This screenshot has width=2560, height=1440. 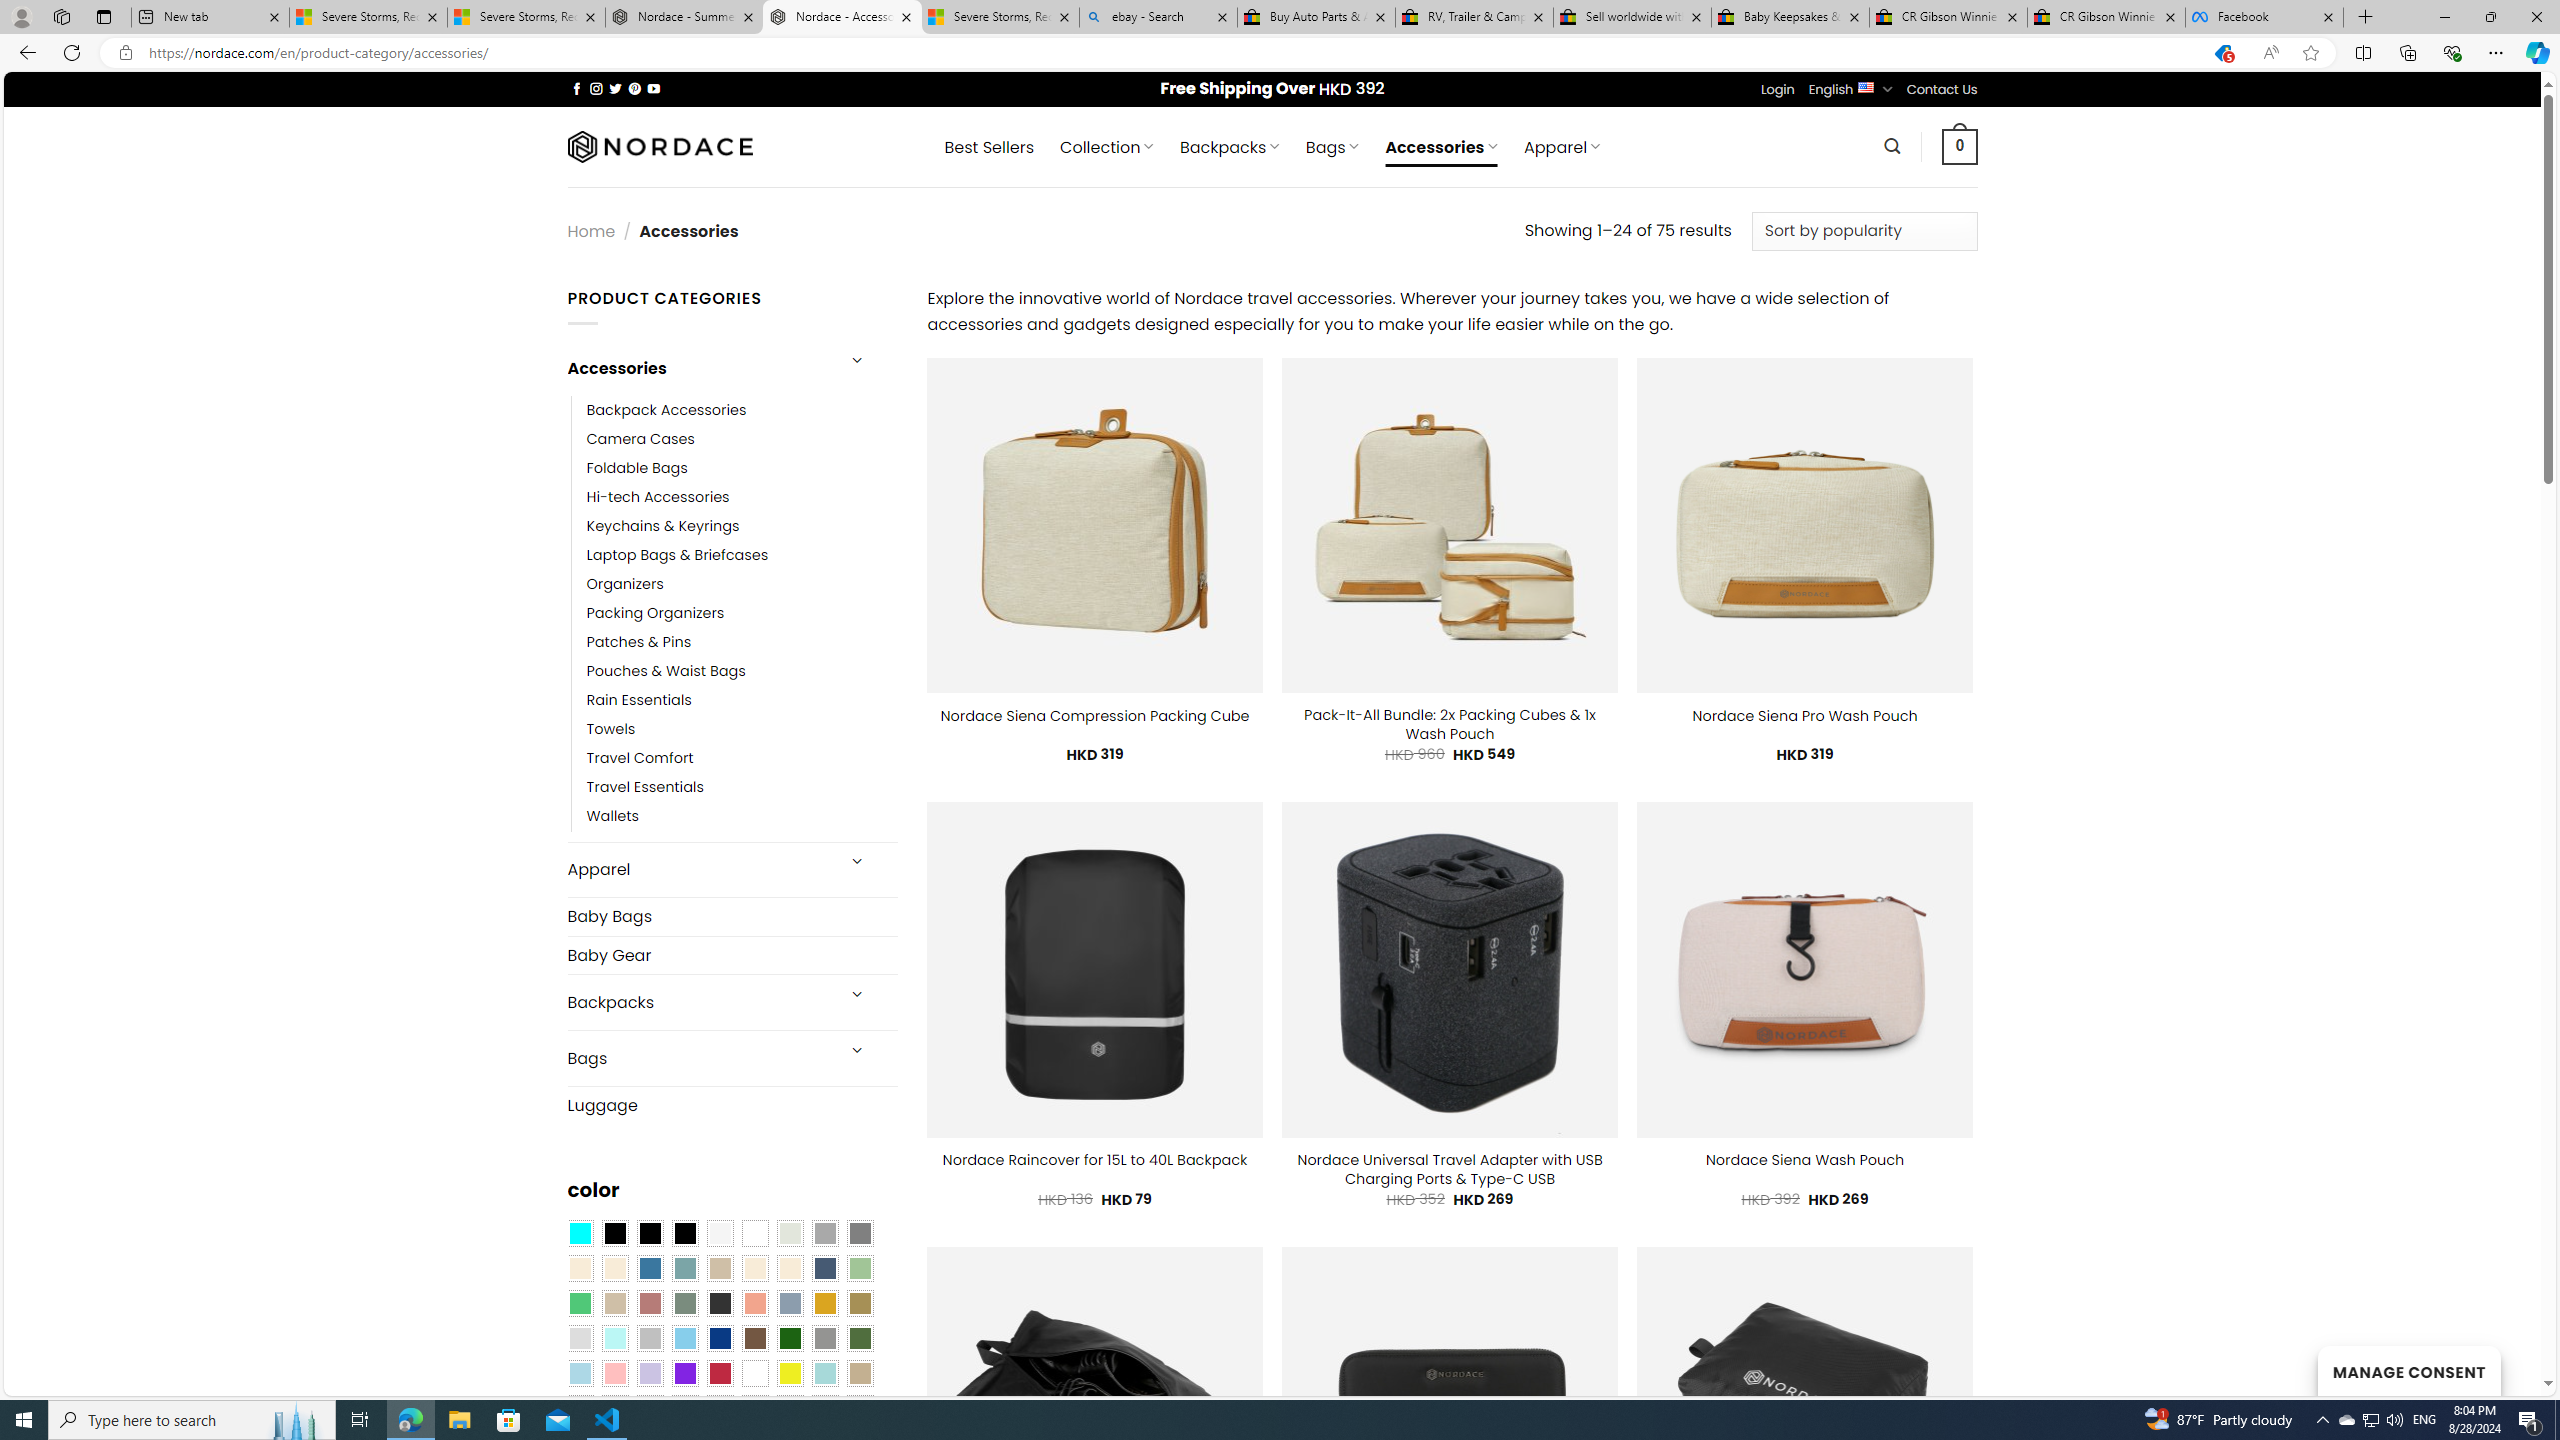 What do you see at coordinates (2270, 53) in the screenshot?
I see `Read aloud this page (Ctrl+Shift+U)` at bounding box center [2270, 53].